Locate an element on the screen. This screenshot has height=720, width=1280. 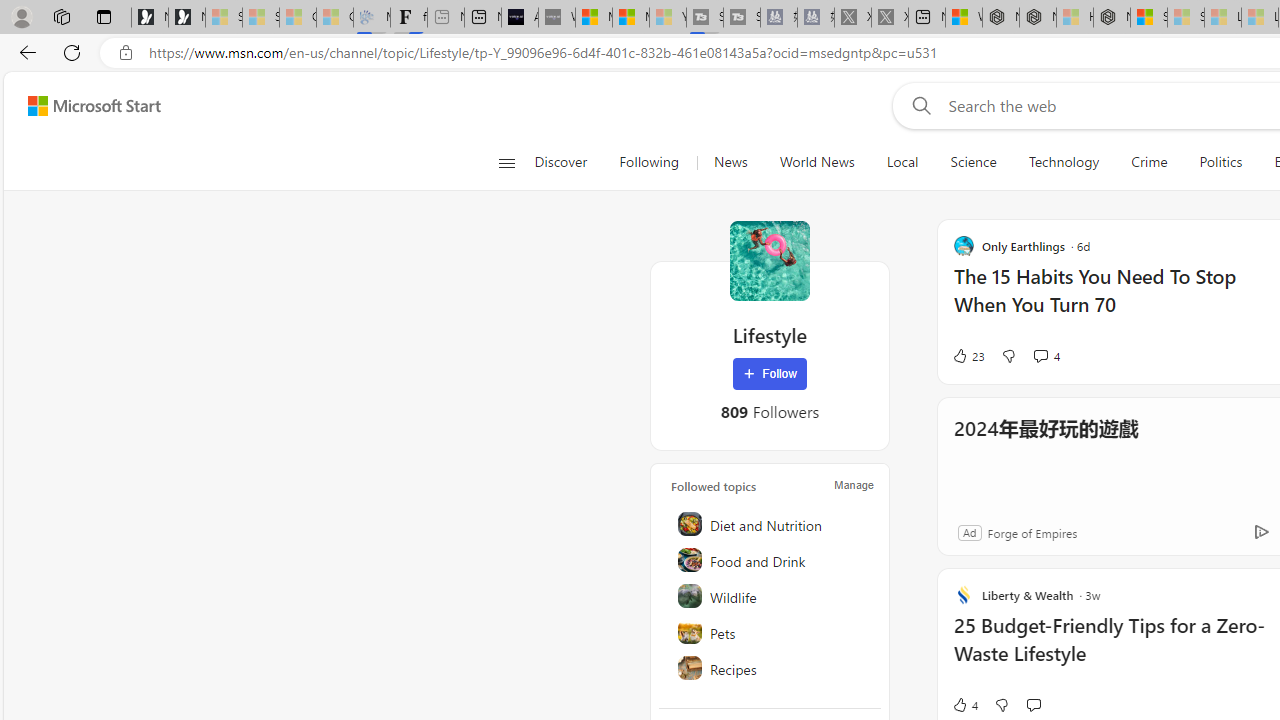
What's the best AI voice generator? - voice.ai - Sleeping is located at coordinates (556, 18).